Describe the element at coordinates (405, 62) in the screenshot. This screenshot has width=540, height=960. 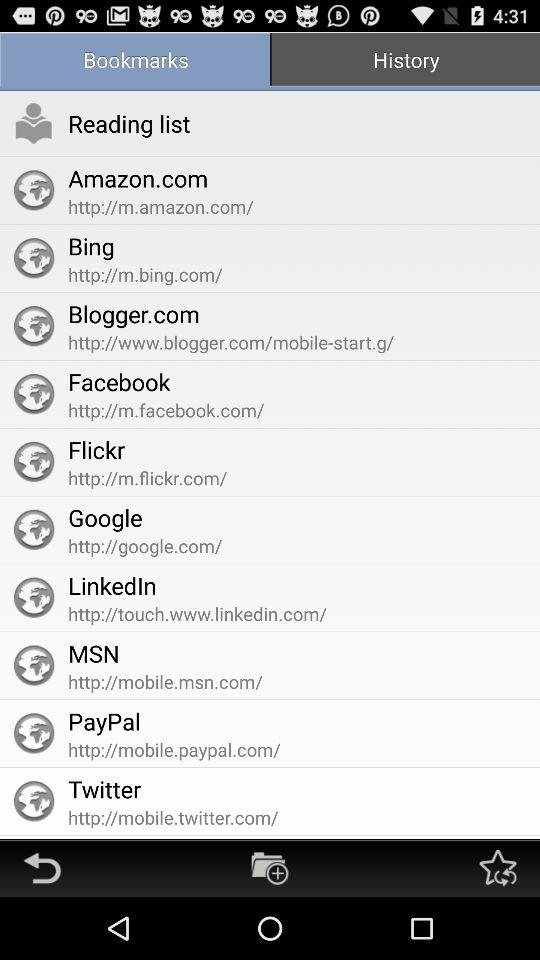
I see `turn on item next to the bookmarks` at that location.